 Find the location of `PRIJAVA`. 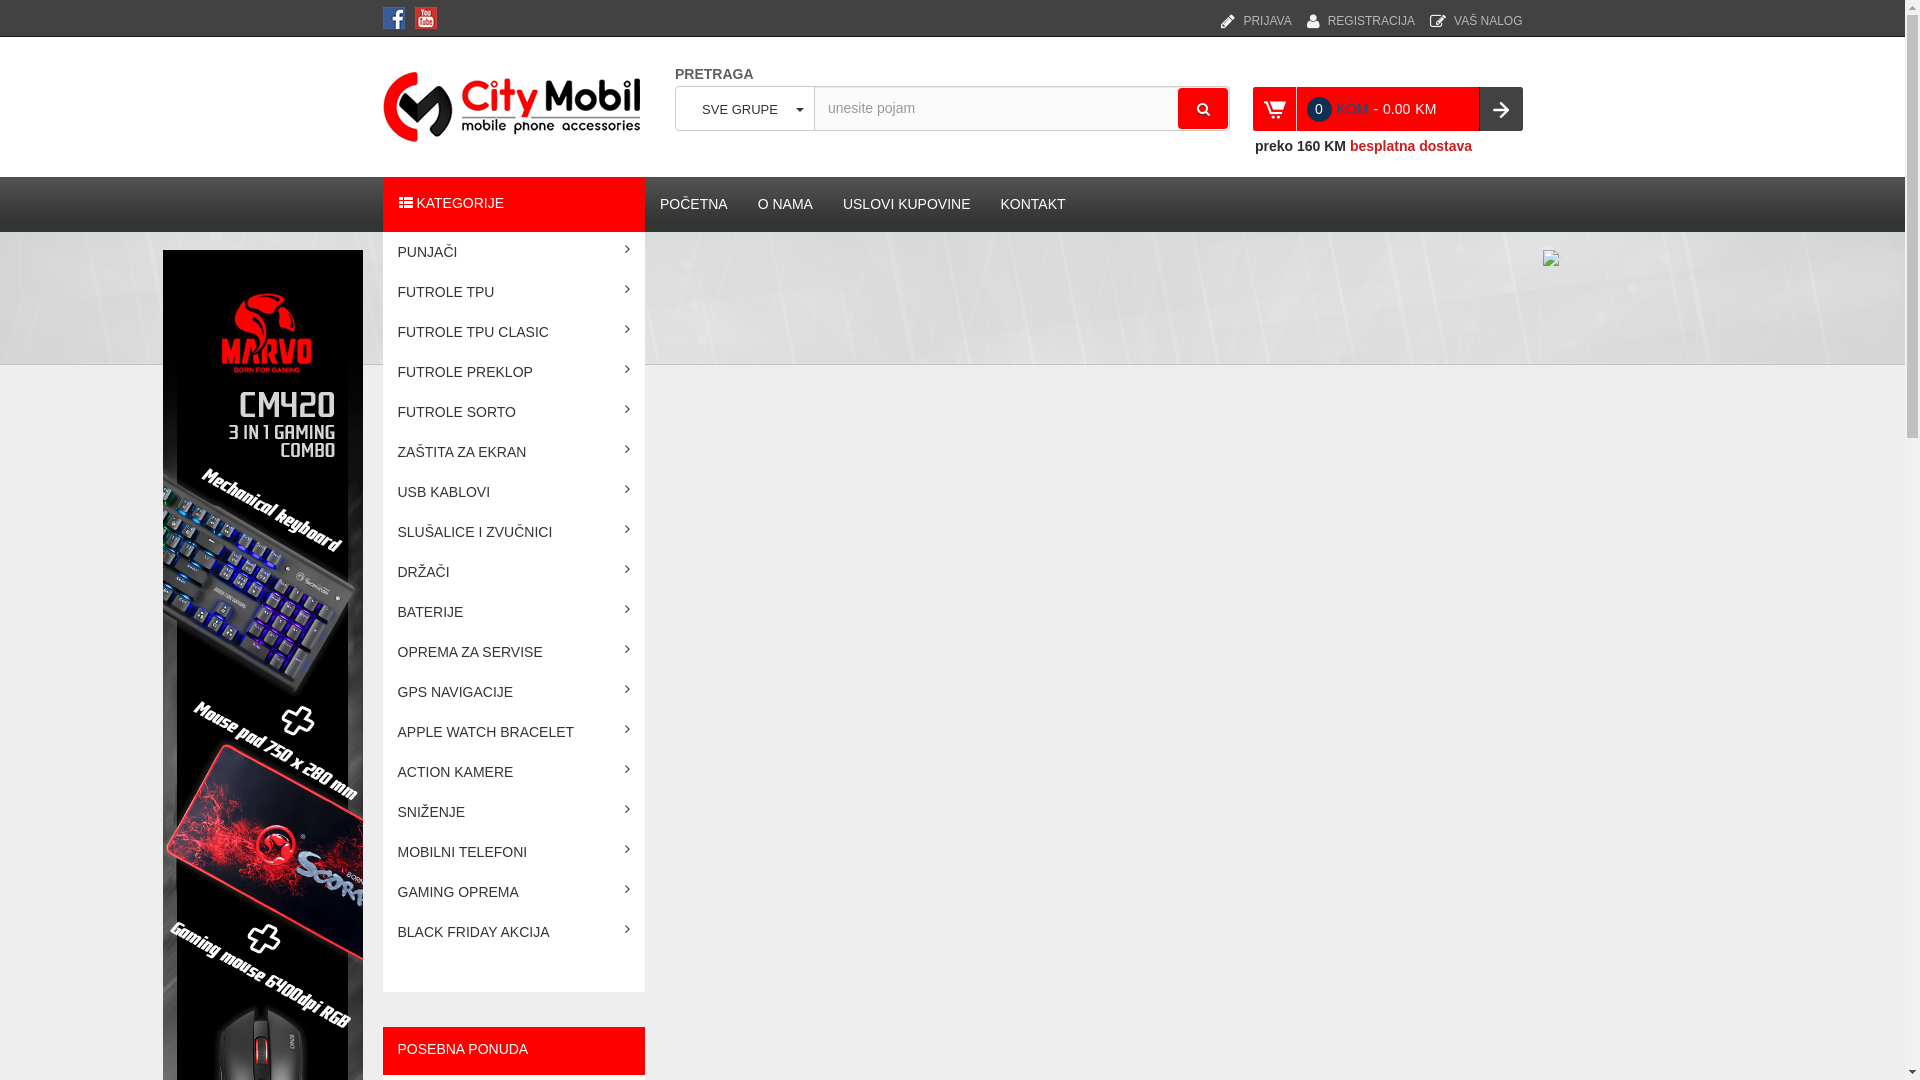

PRIJAVA is located at coordinates (1256, 12).